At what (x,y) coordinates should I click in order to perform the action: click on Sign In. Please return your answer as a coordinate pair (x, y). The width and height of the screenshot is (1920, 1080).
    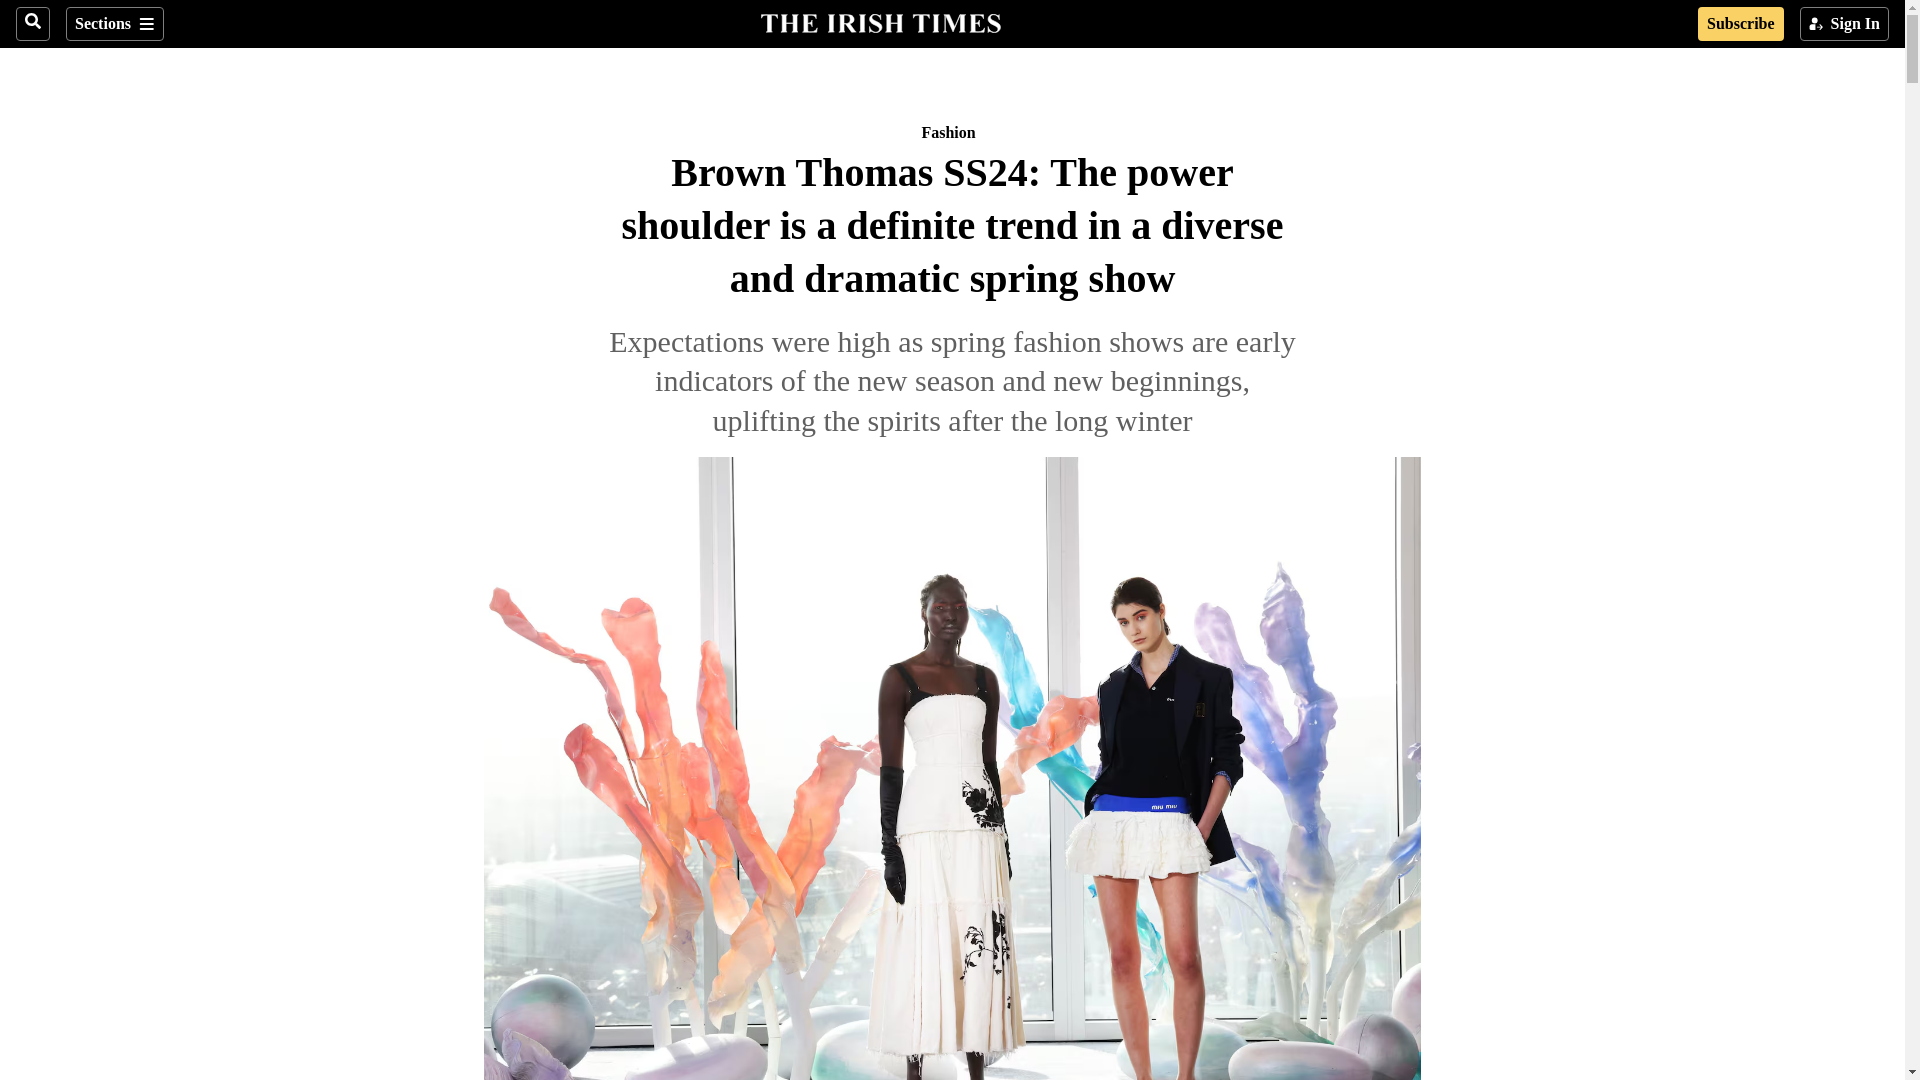
    Looking at the image, I should click on (1844, 24).